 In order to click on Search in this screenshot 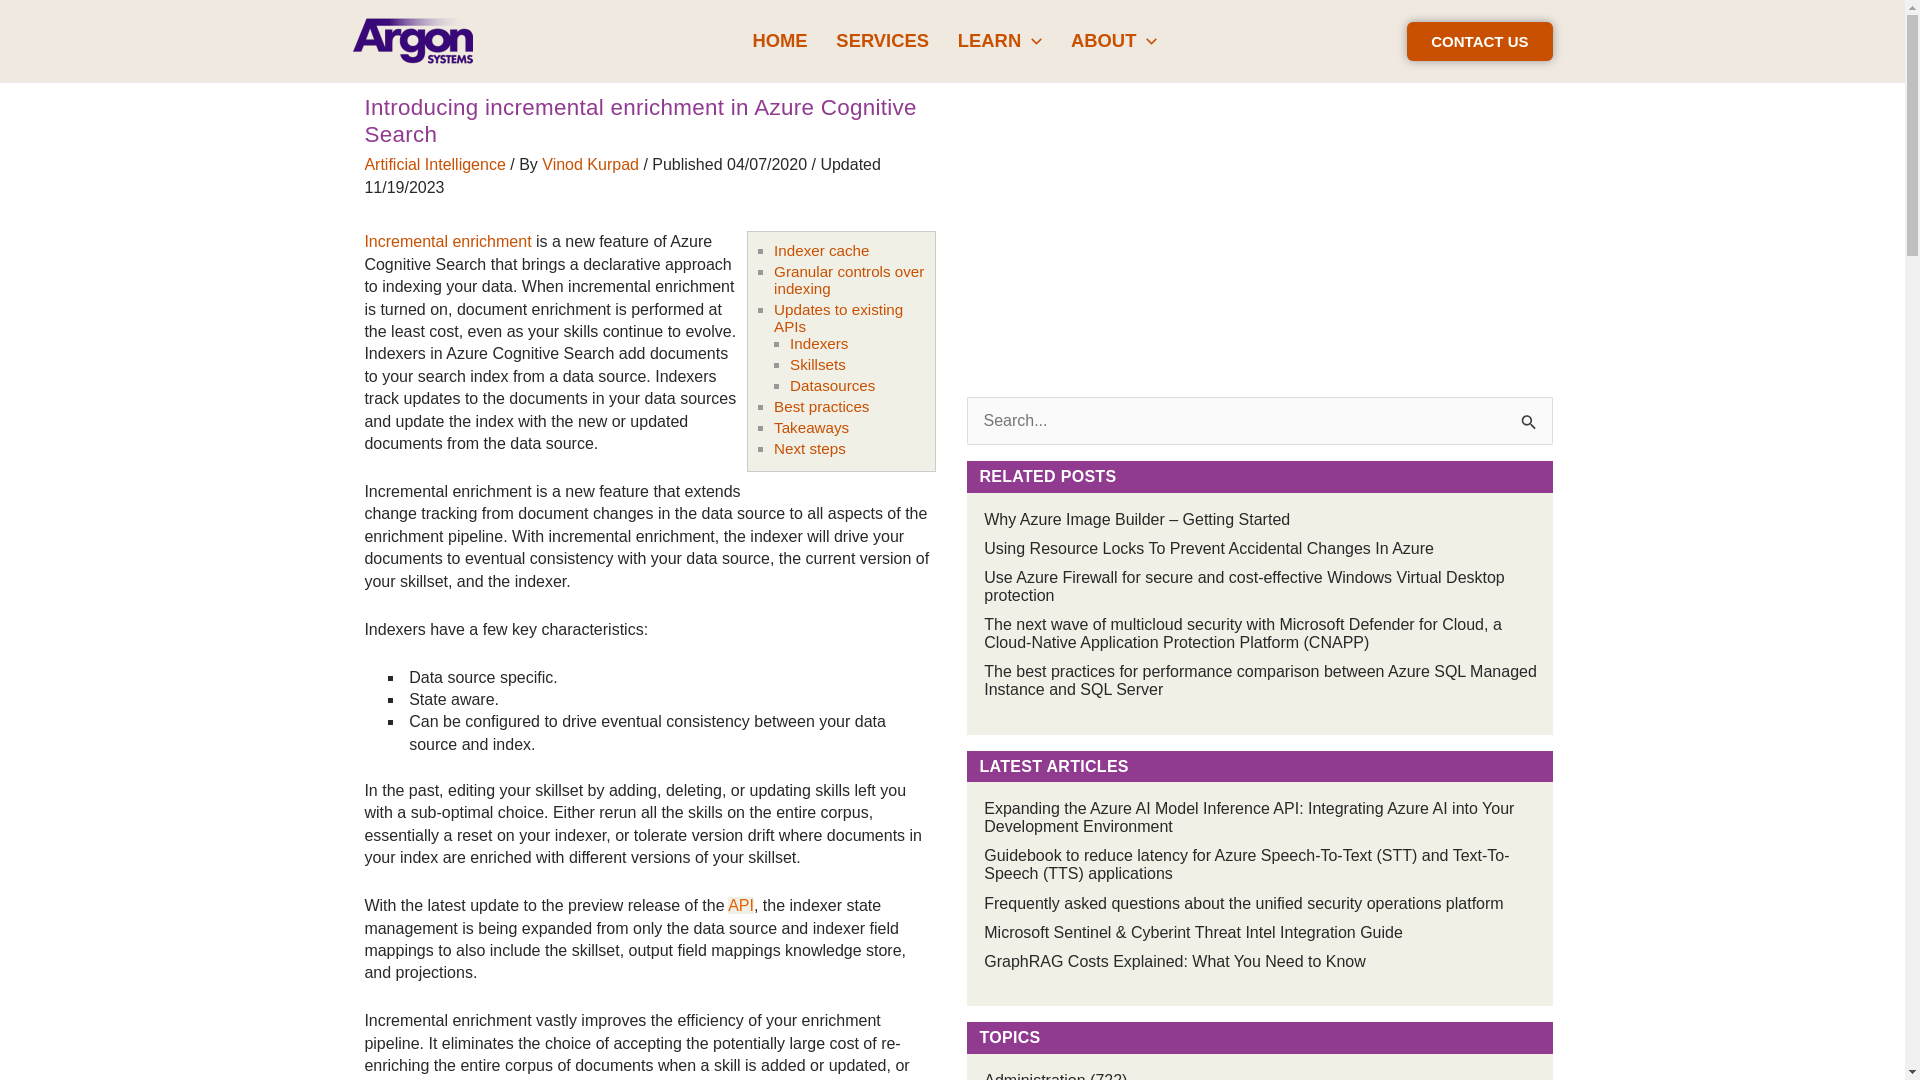, I will do `click(1530, 418)`.